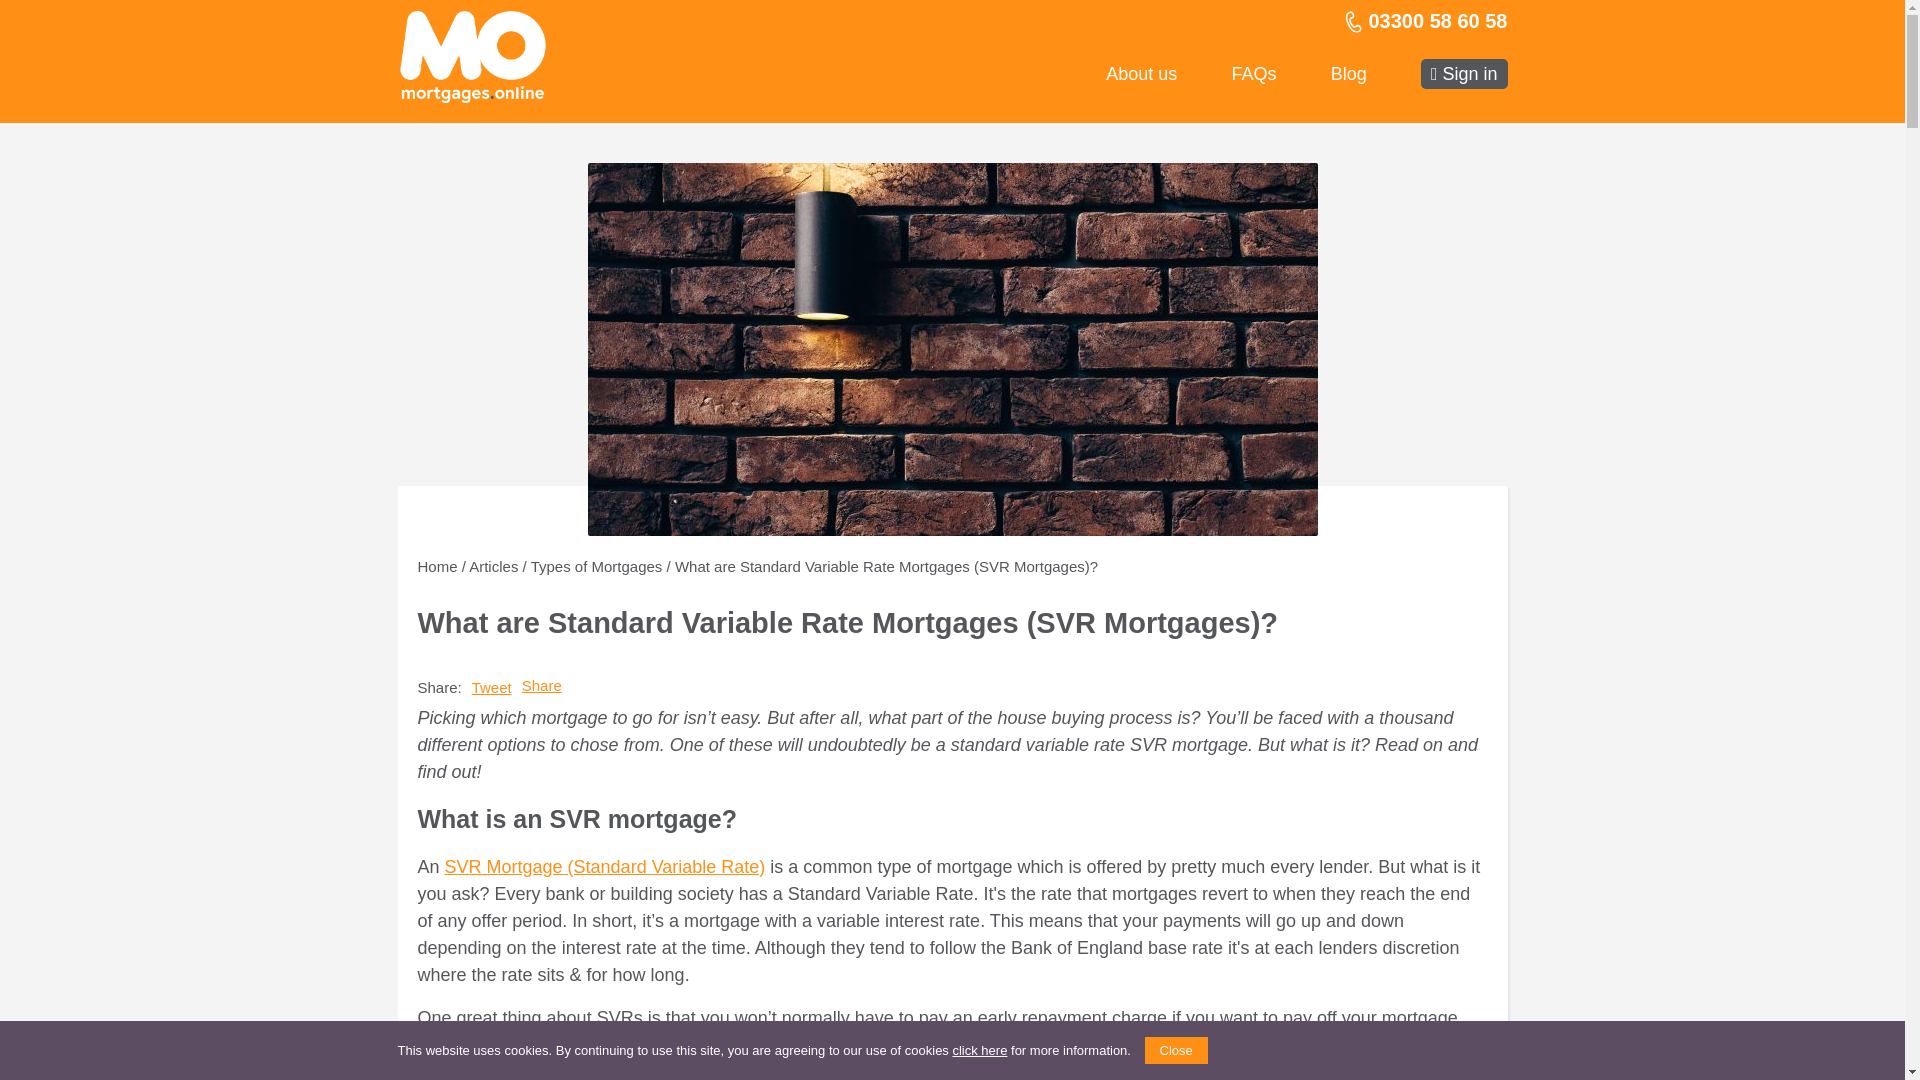 Image resolution: width=1920 pixels, height=1080 pixels. What do you see at coordinates (492, 687) in the screenshot?
I see `Tweet` at bounding box center [492, 687].